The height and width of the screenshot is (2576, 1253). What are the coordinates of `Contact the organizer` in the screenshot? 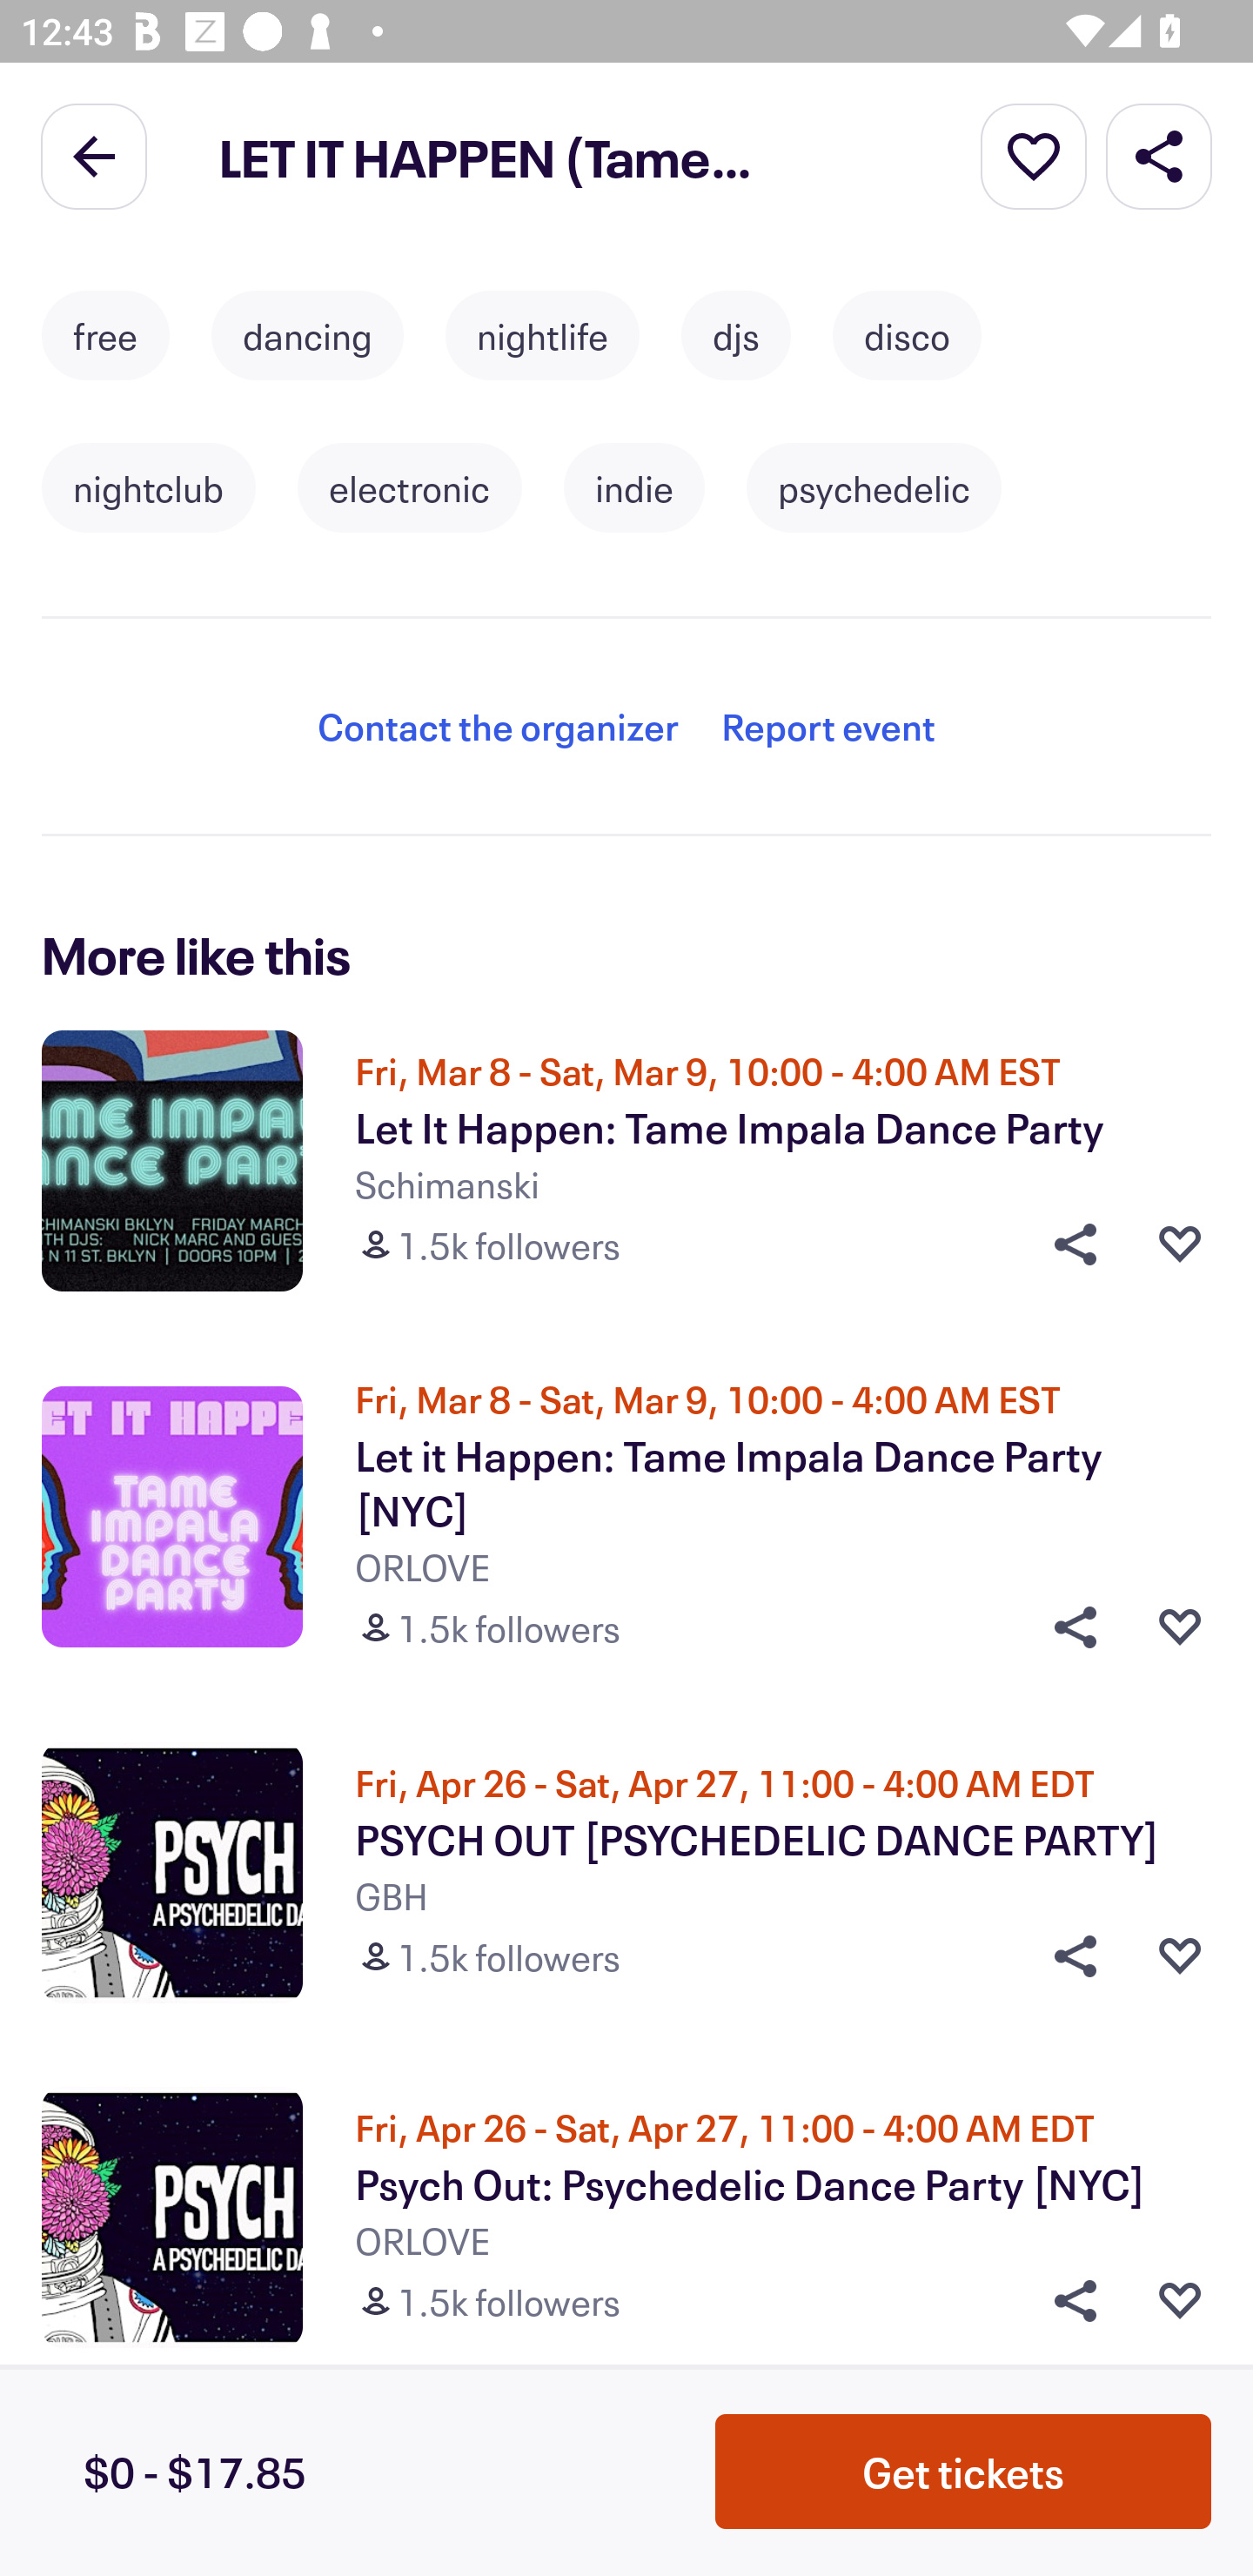 It's located at (498, 726).